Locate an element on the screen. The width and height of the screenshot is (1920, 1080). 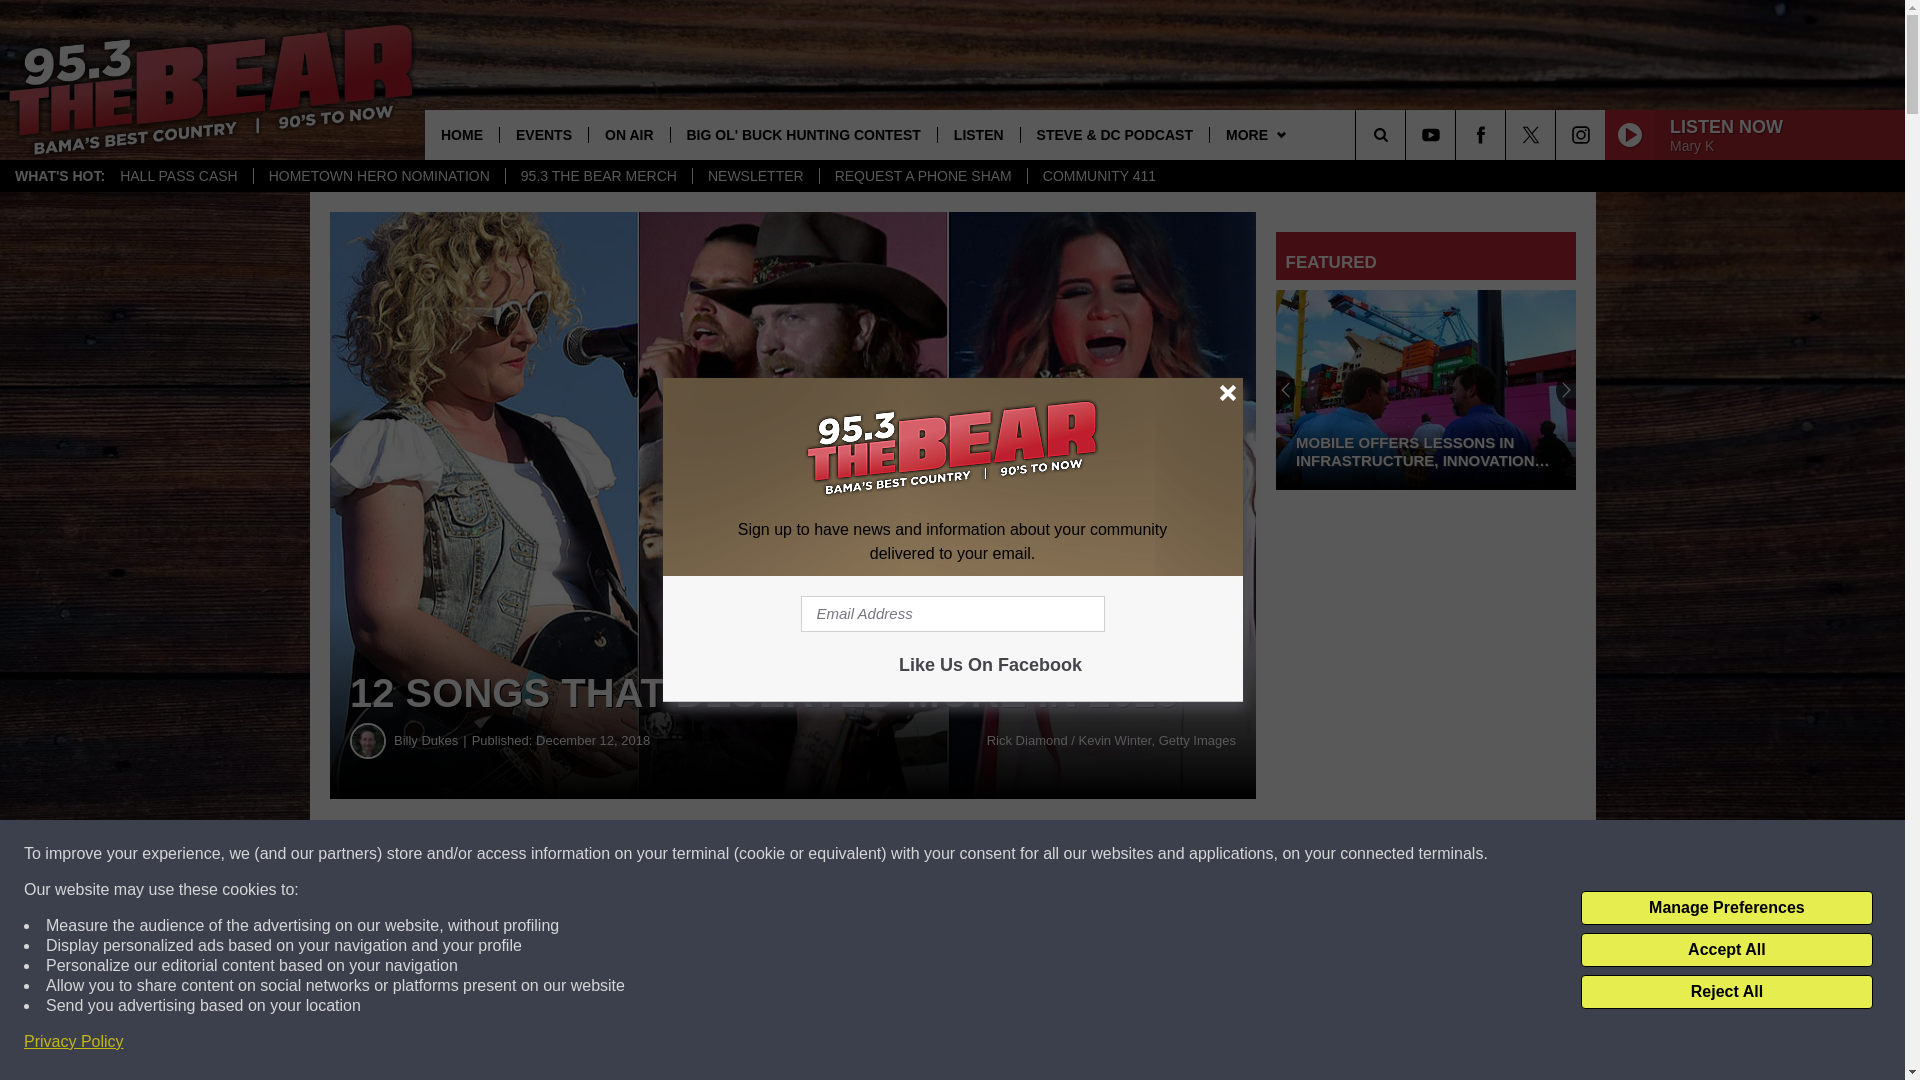
Manage Preferences is located at coordinates (1726, 908).